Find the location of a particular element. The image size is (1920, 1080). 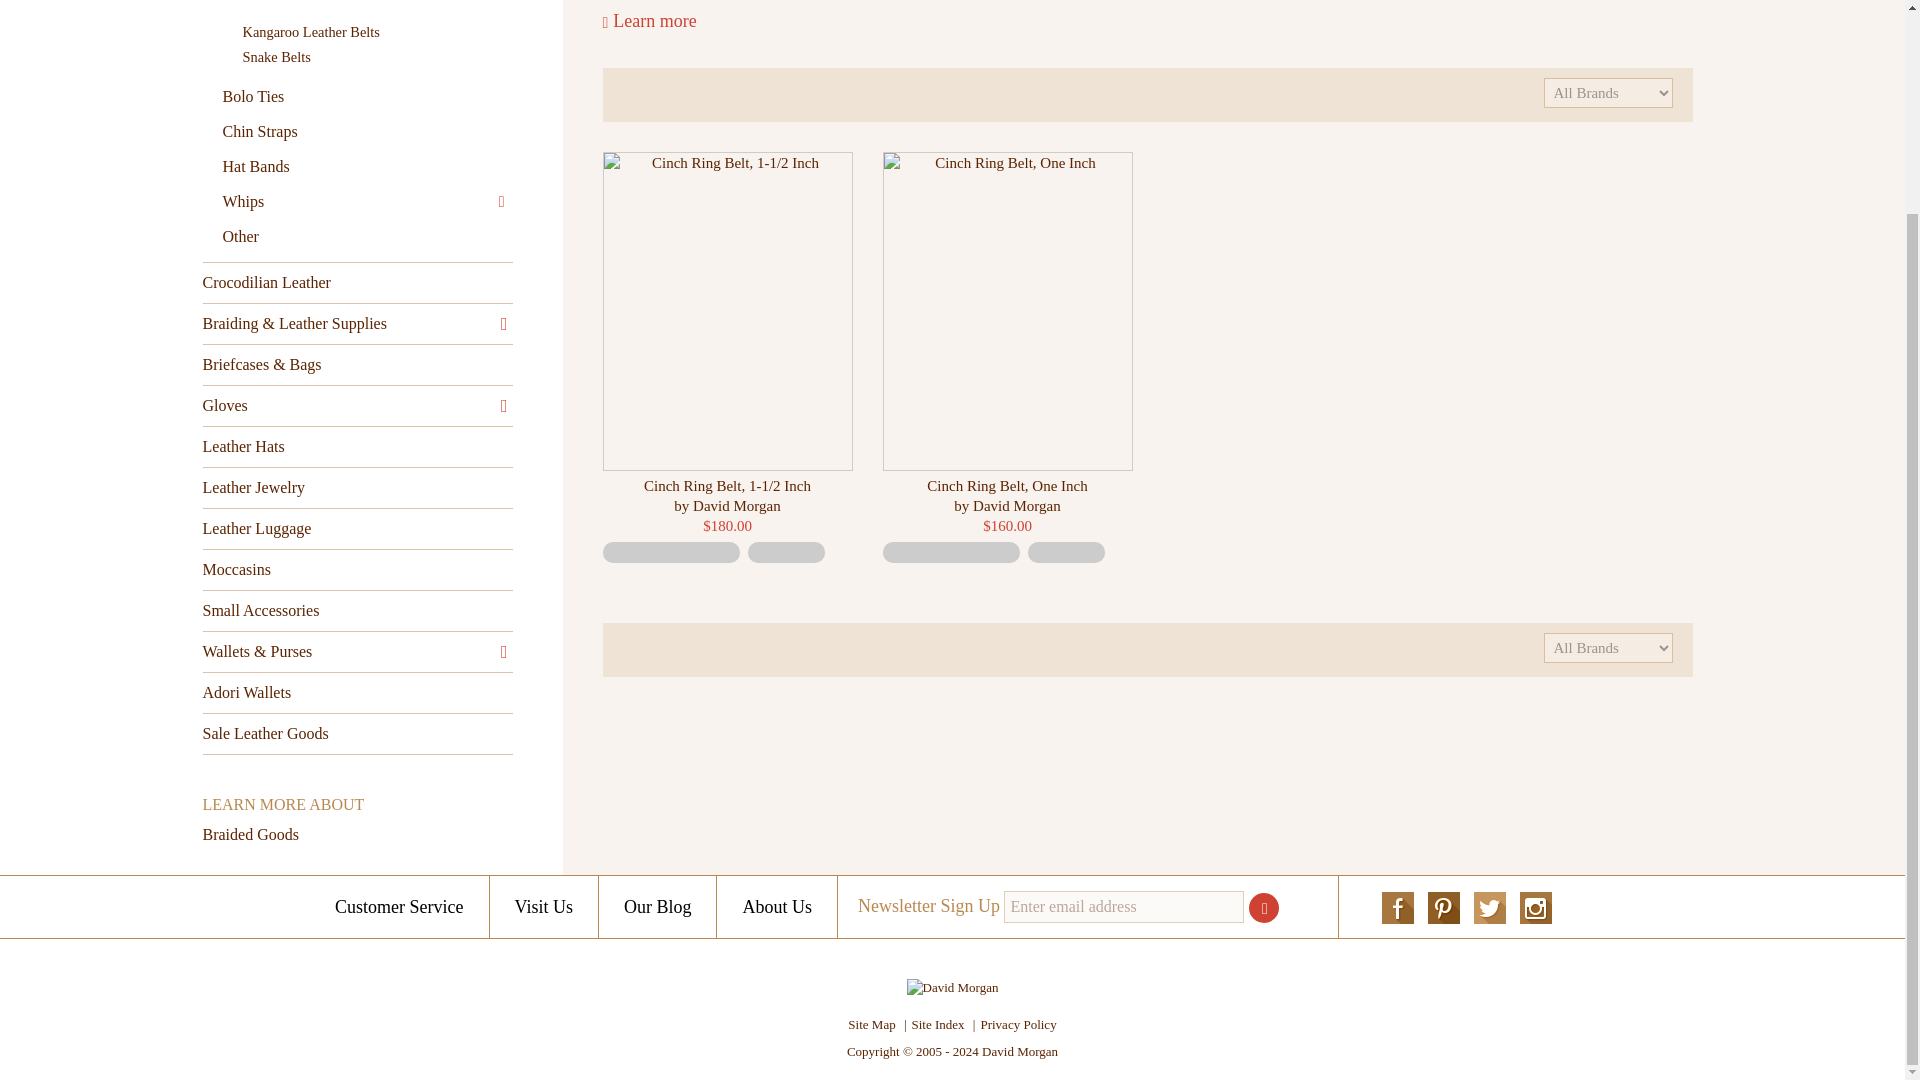

Follow us on Instagram is located at coordinates (1536, 908).